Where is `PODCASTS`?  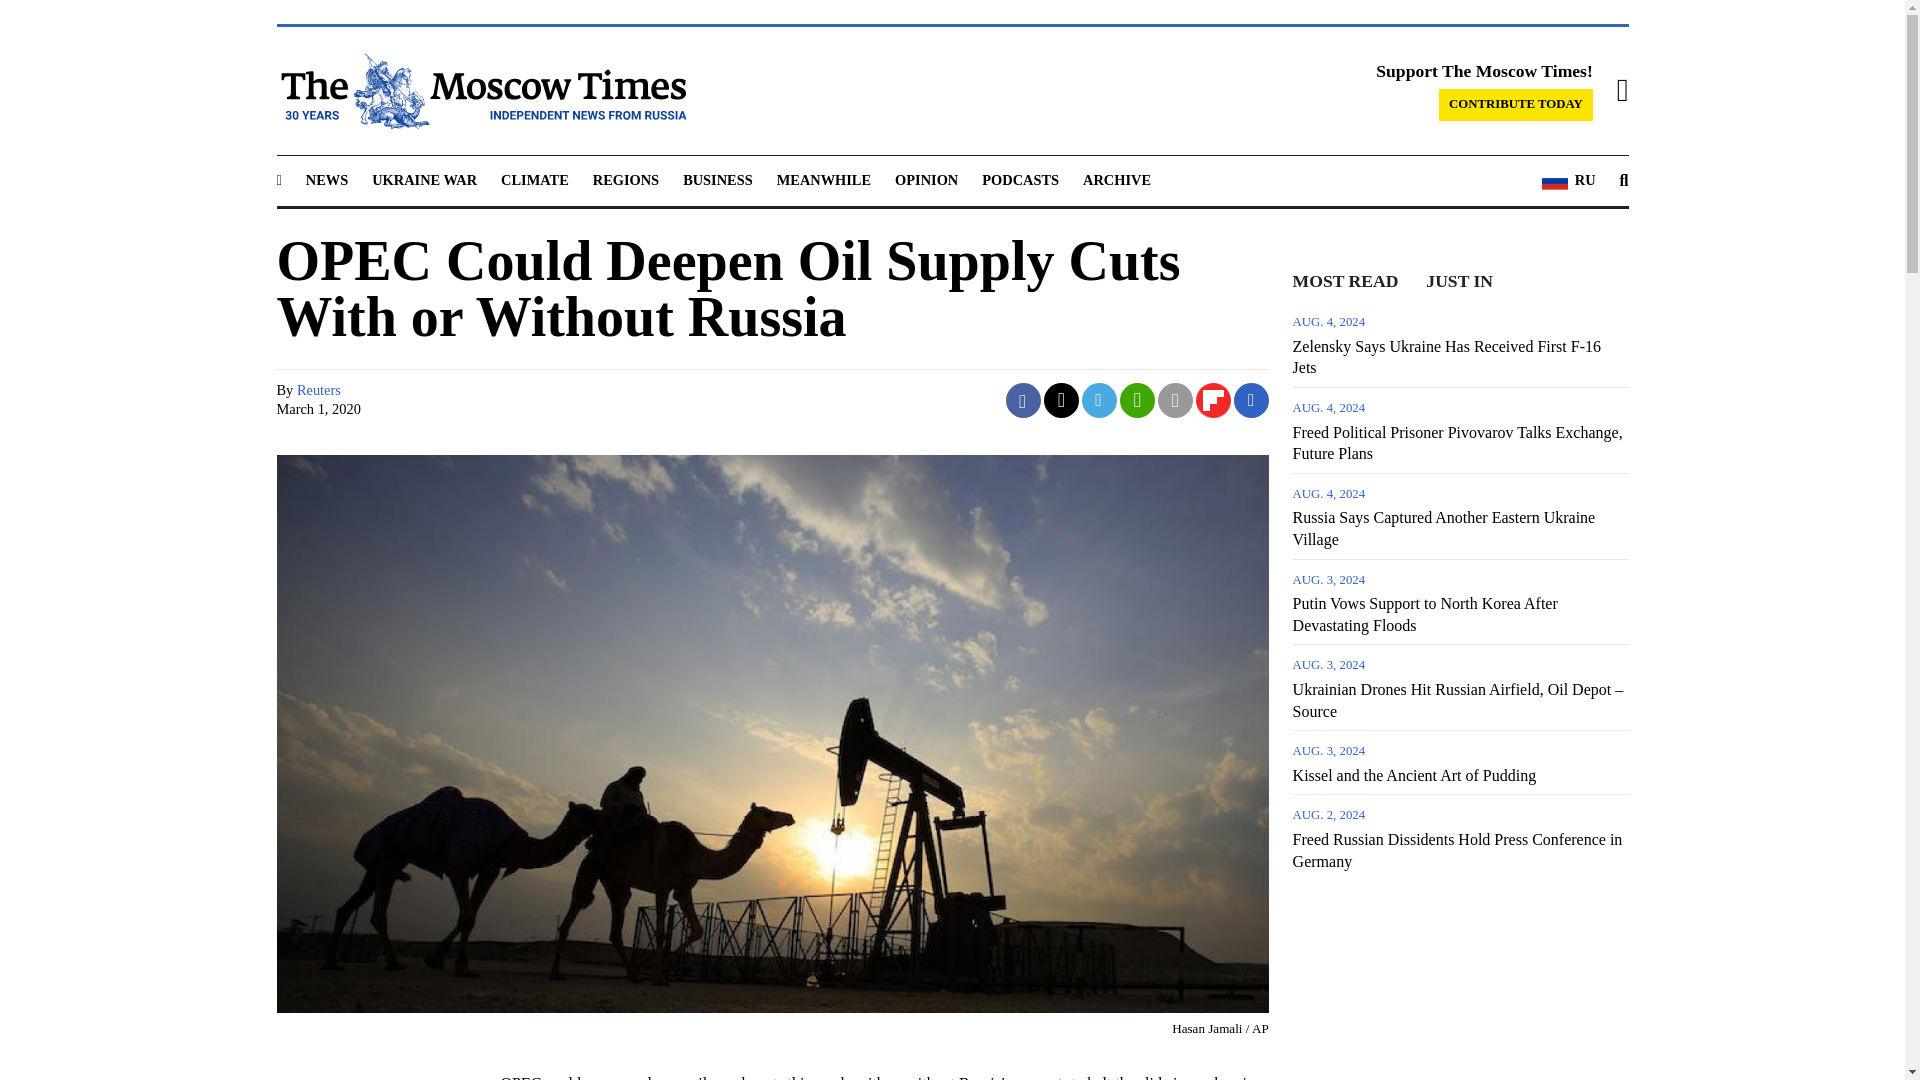 PODCASTS is located at coordinates (1020, 179).